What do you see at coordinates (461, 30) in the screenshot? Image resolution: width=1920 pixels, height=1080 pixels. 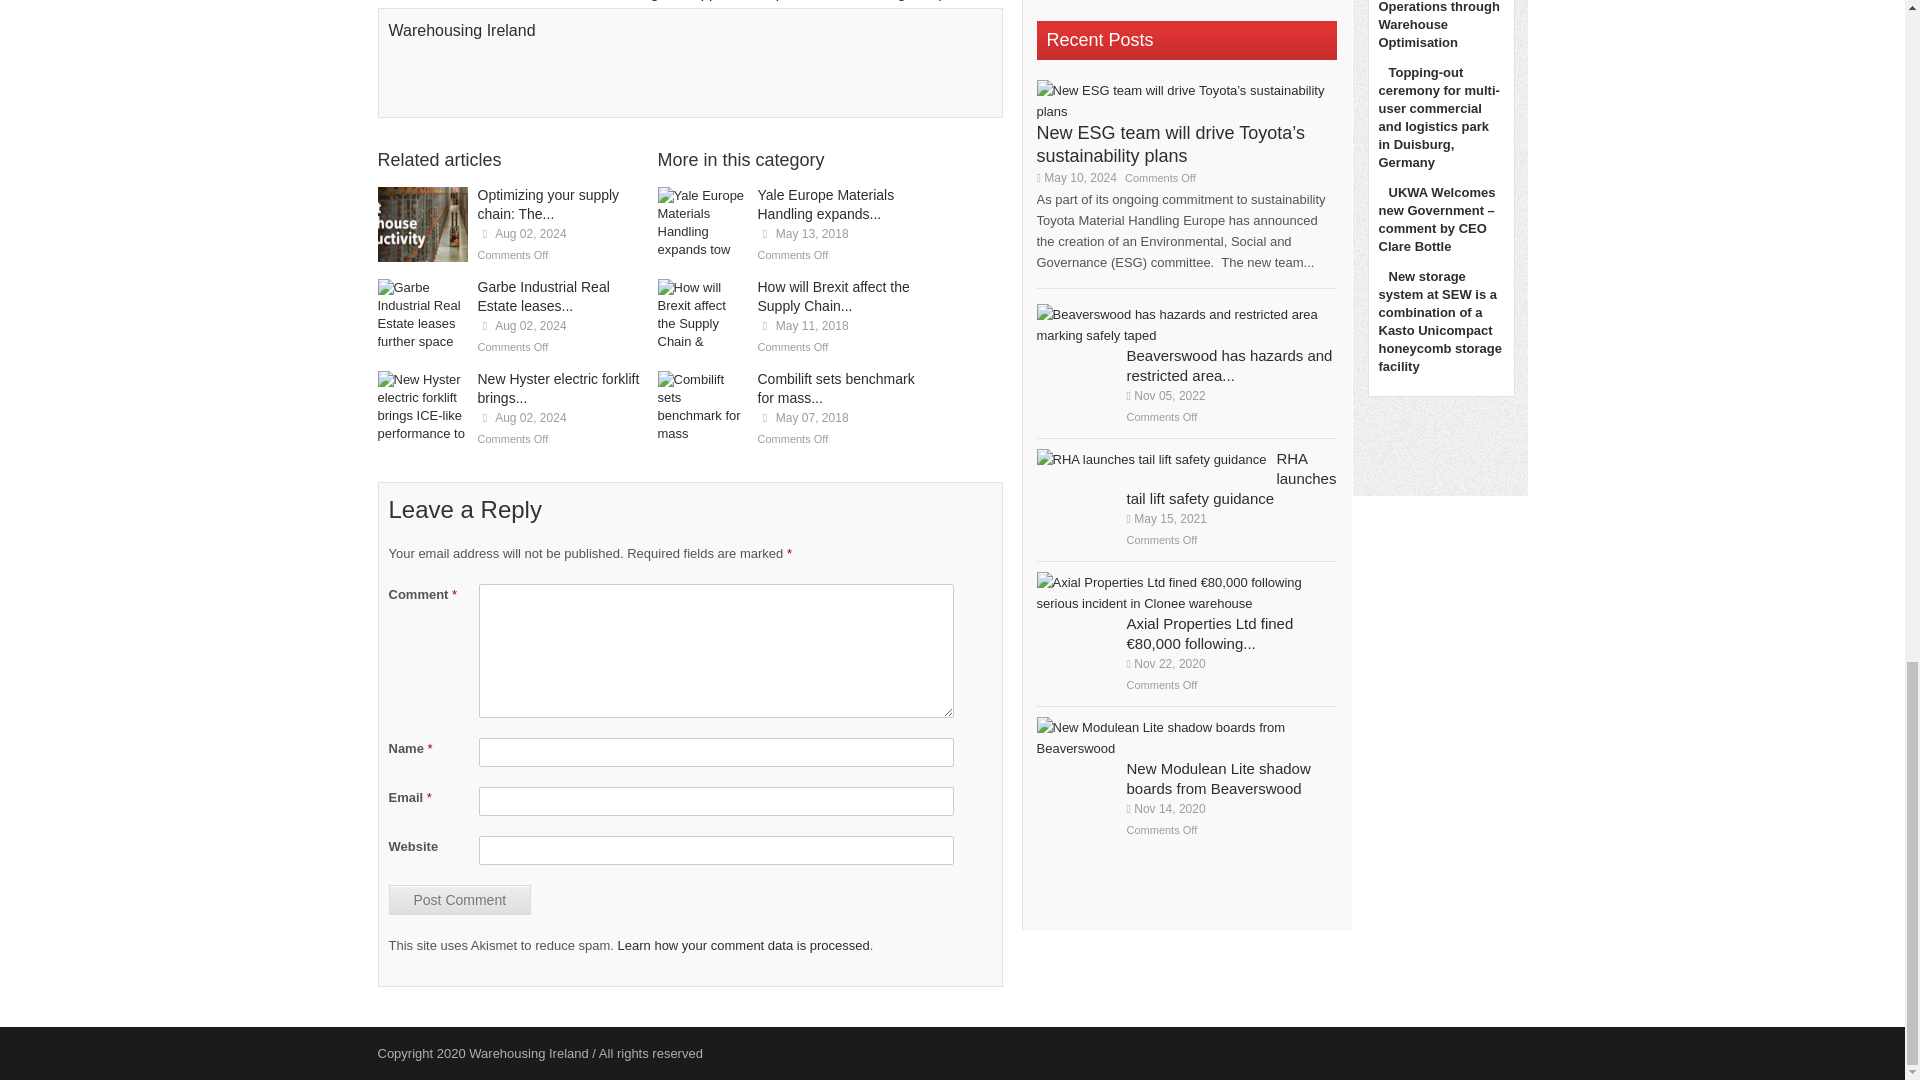 I see `Posts by Warehousing Ireland` at bounding box center [461, 30].